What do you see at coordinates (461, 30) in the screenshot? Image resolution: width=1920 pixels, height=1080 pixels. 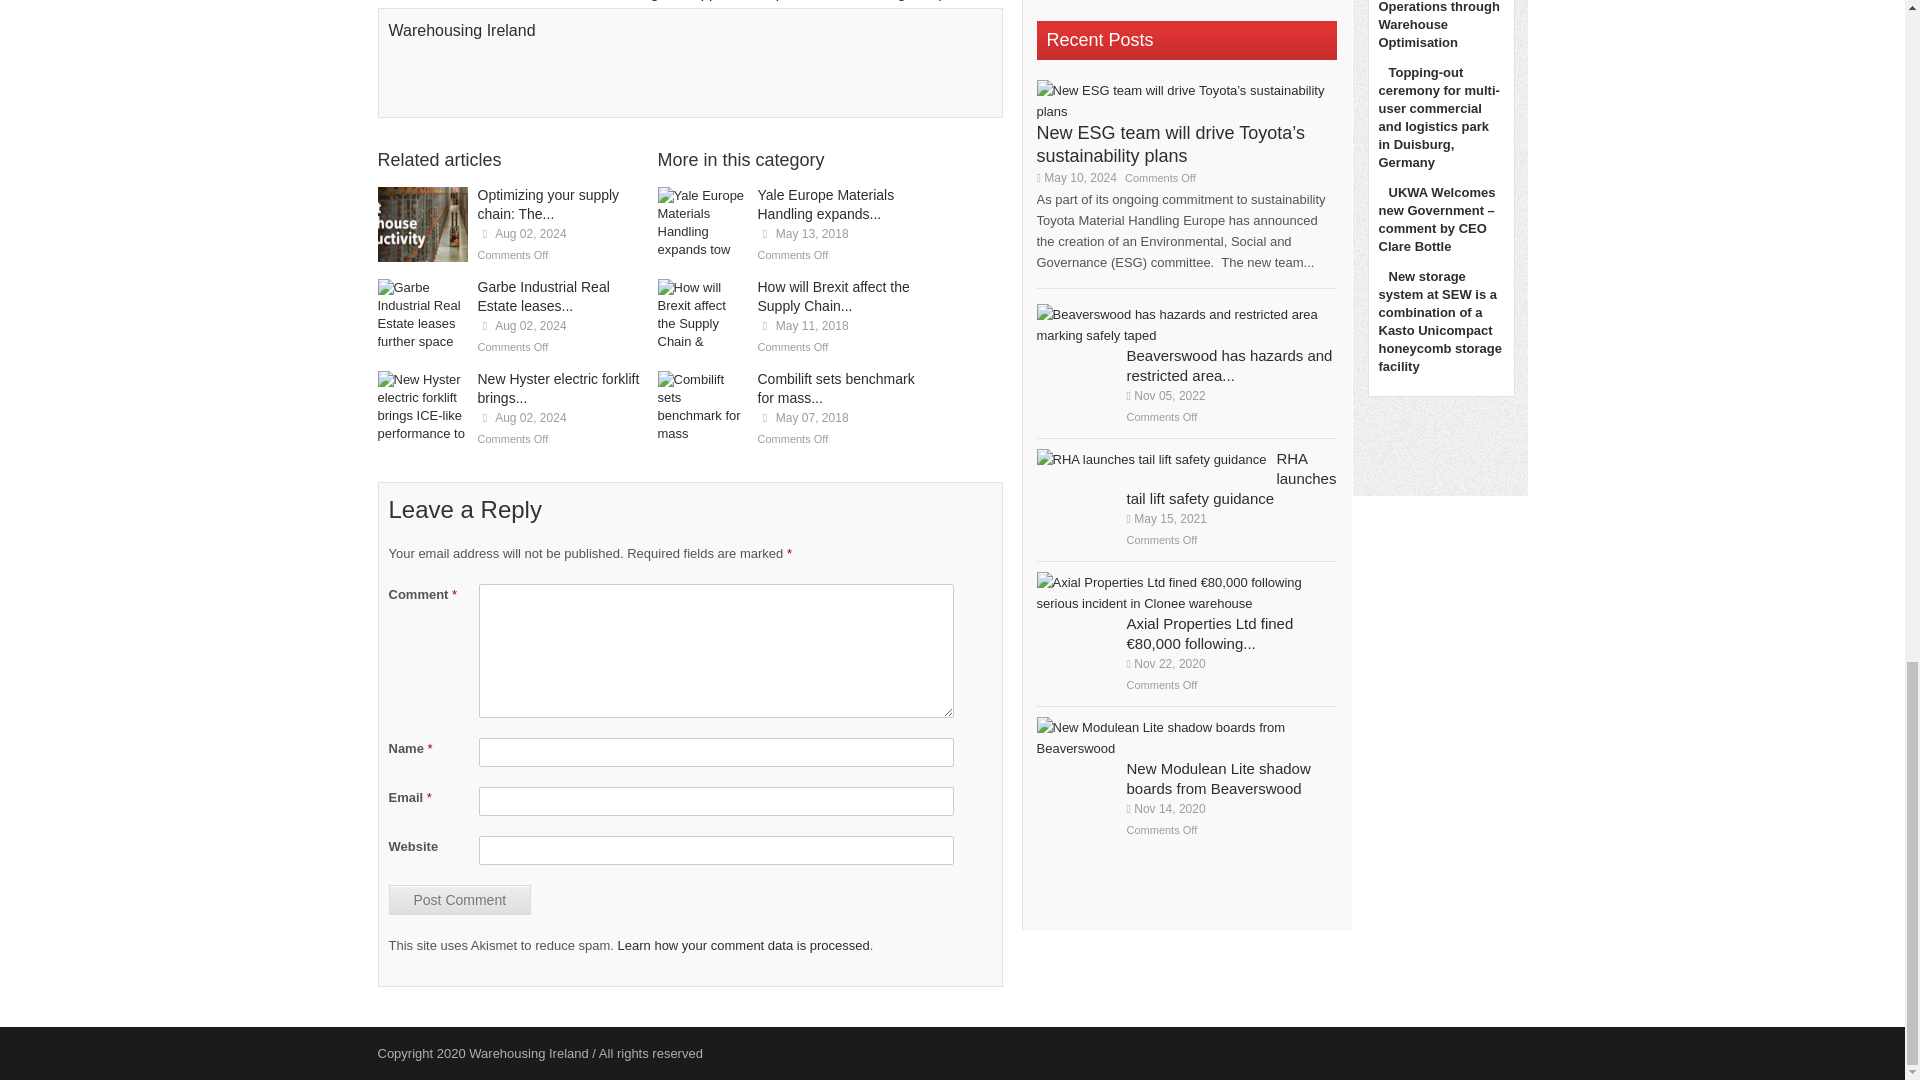 I see `Posts by Warehousing Ireland` at bounding box center [461, 30].